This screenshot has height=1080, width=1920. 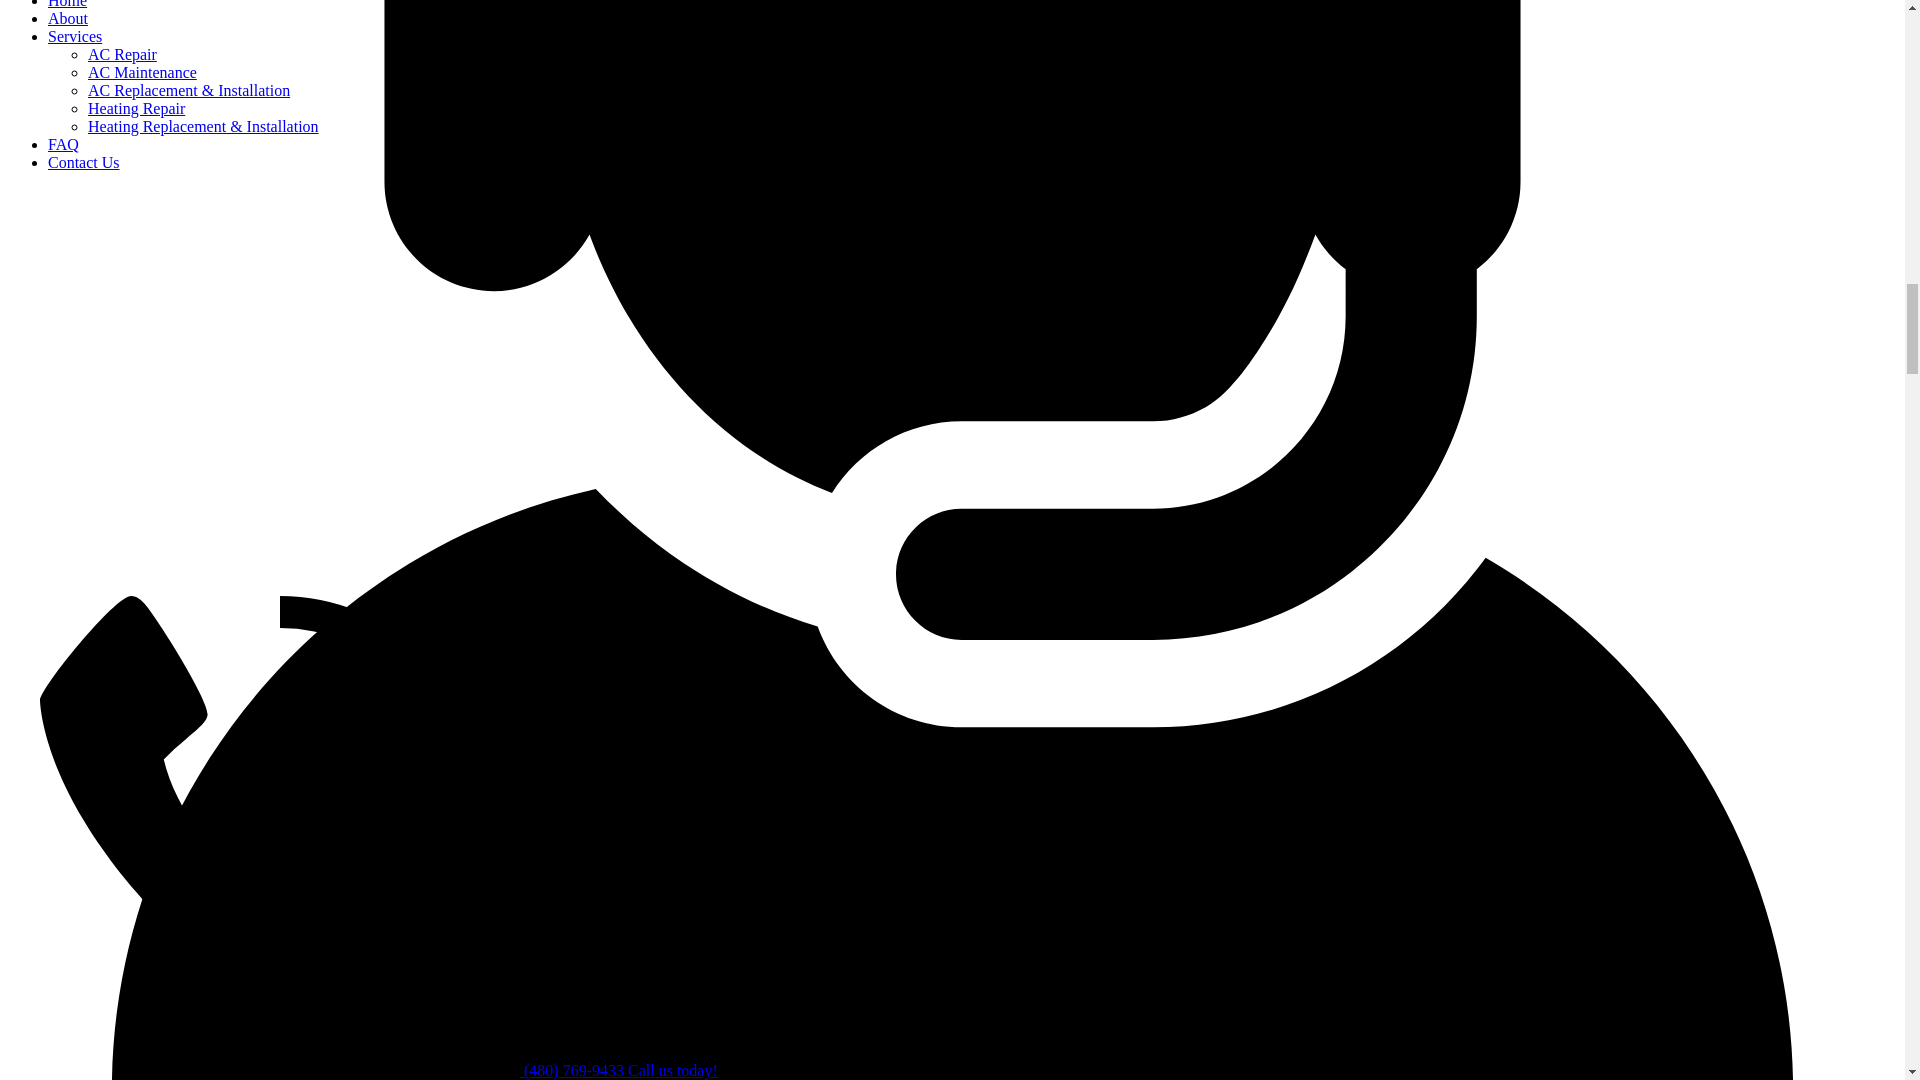 I want to click on Contact Us, so click(x=84, y=162).